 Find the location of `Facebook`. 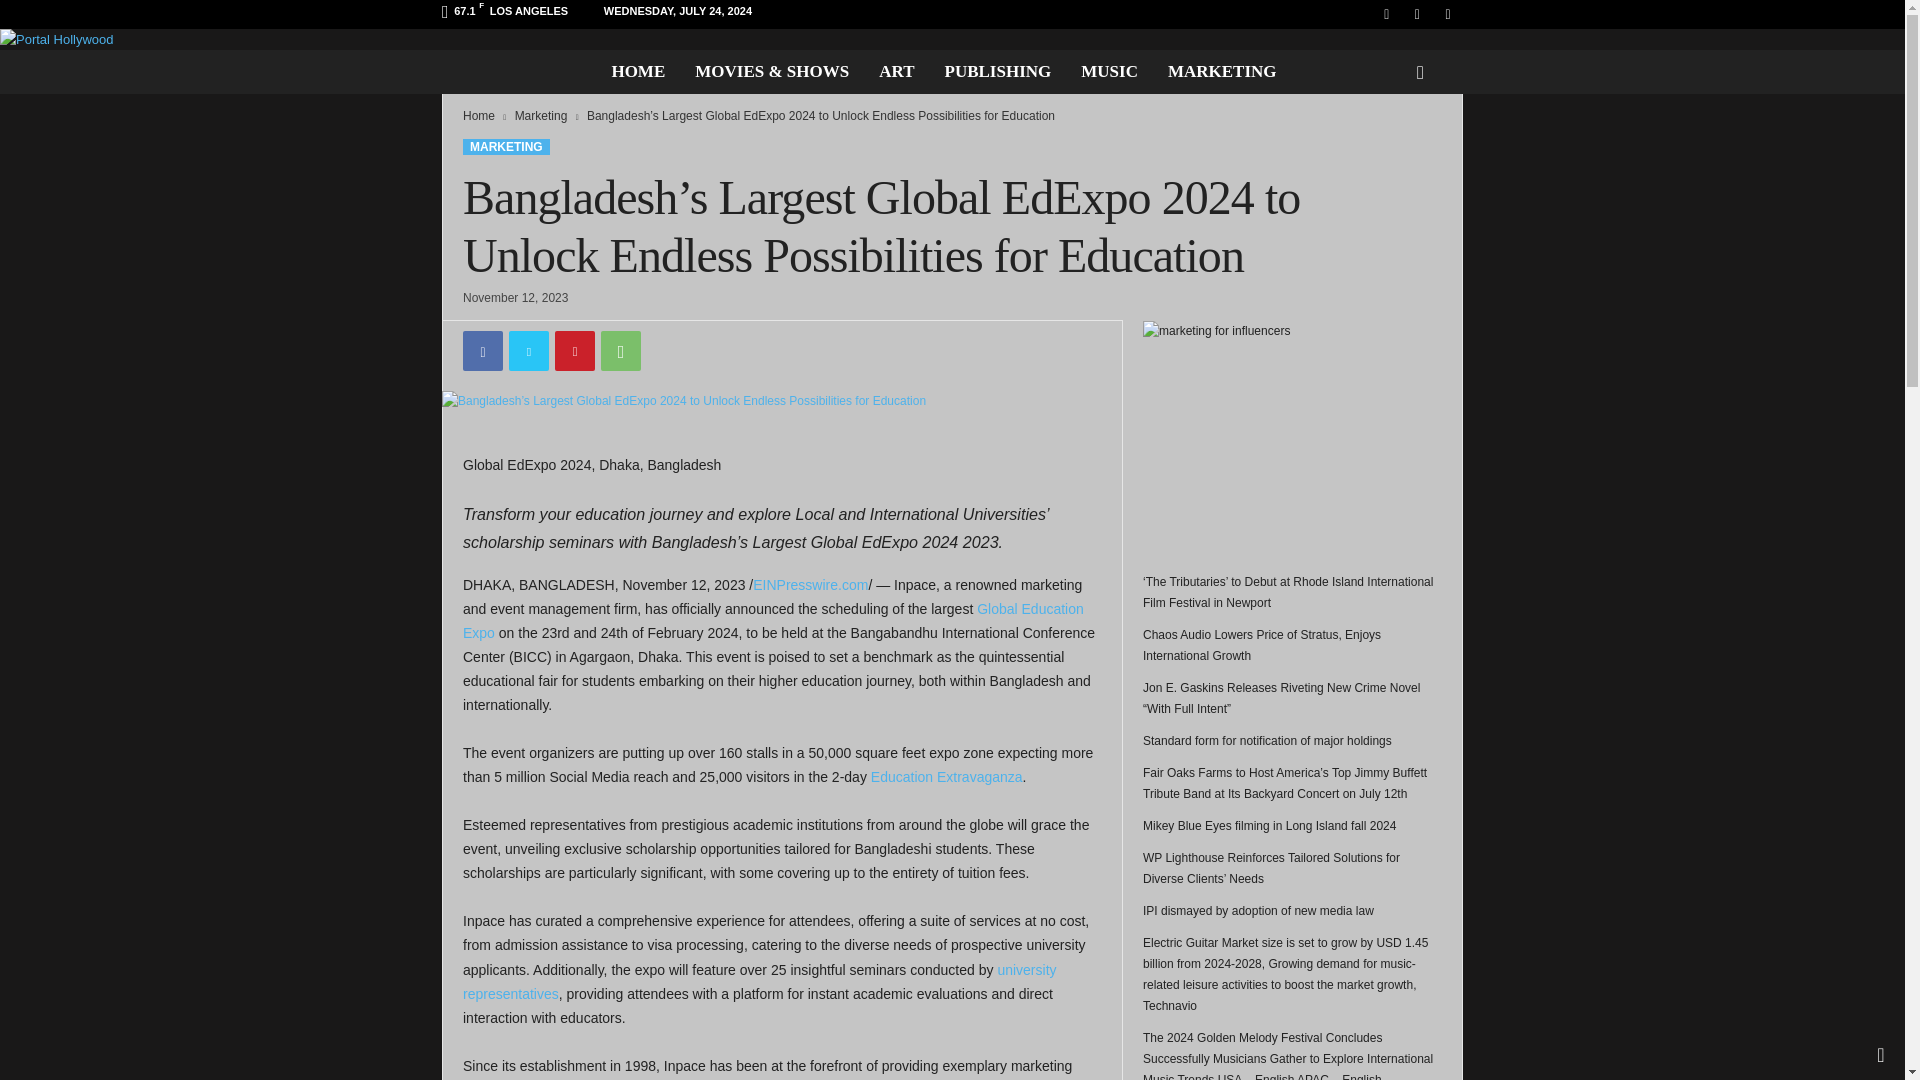

Facebook is located at coordinates (482, 350).